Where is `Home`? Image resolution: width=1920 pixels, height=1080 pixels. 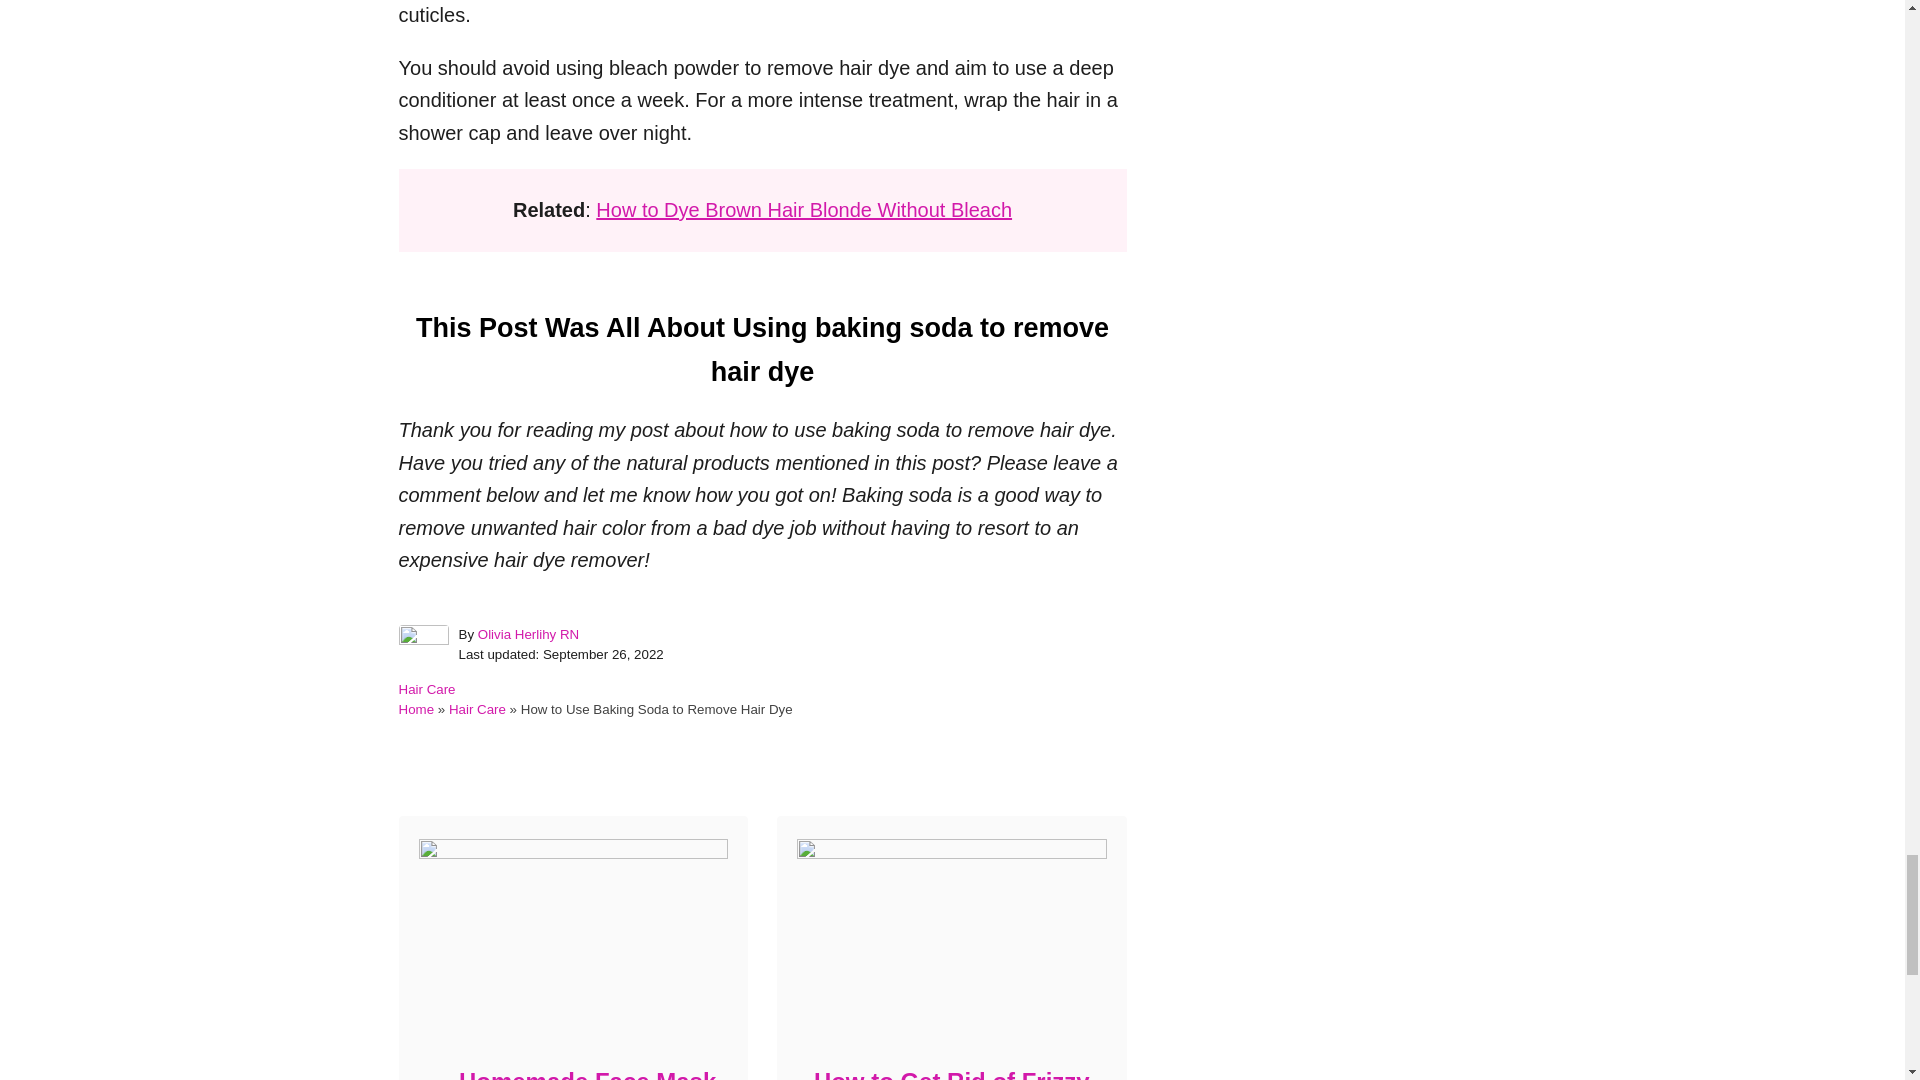
Home is located at coordinates (415, 710).